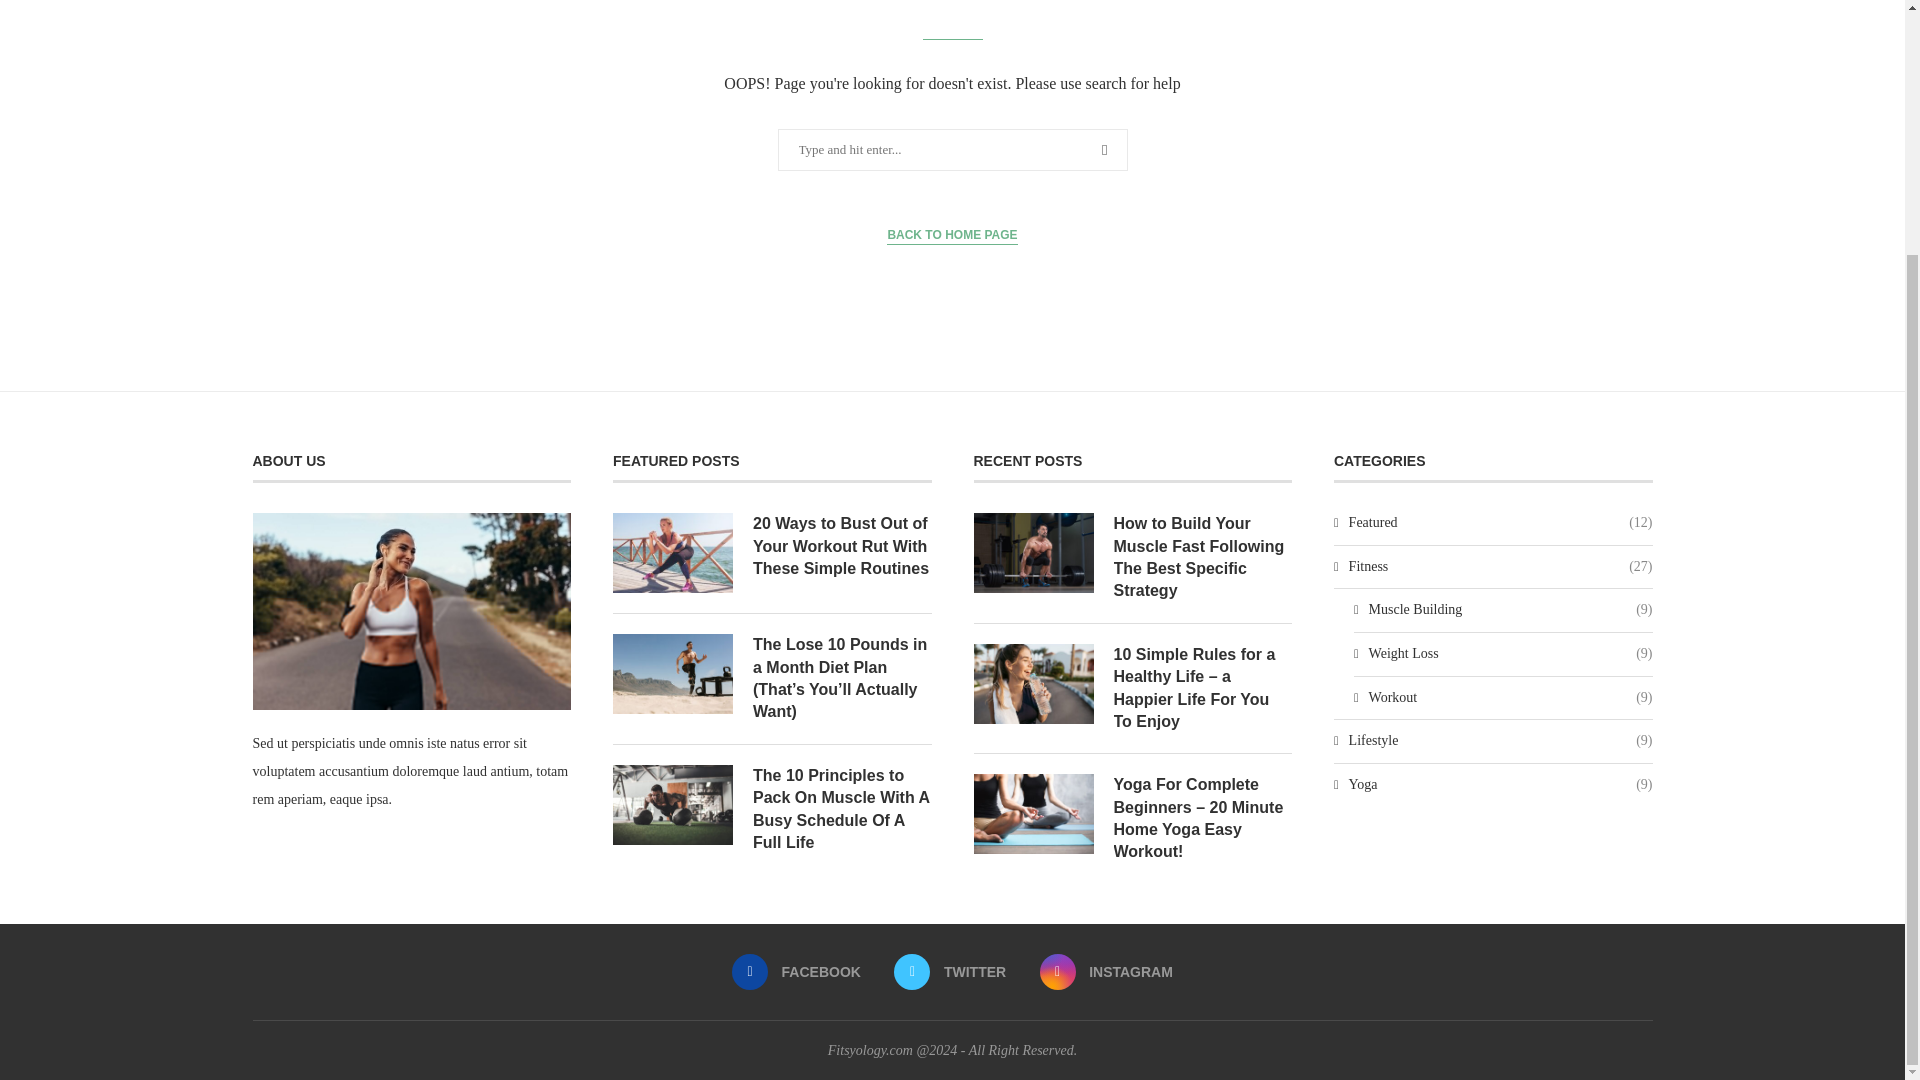 The image size is (1920, 1080). I want to click on BACK TO HOME PAGE, so click(952, 235).